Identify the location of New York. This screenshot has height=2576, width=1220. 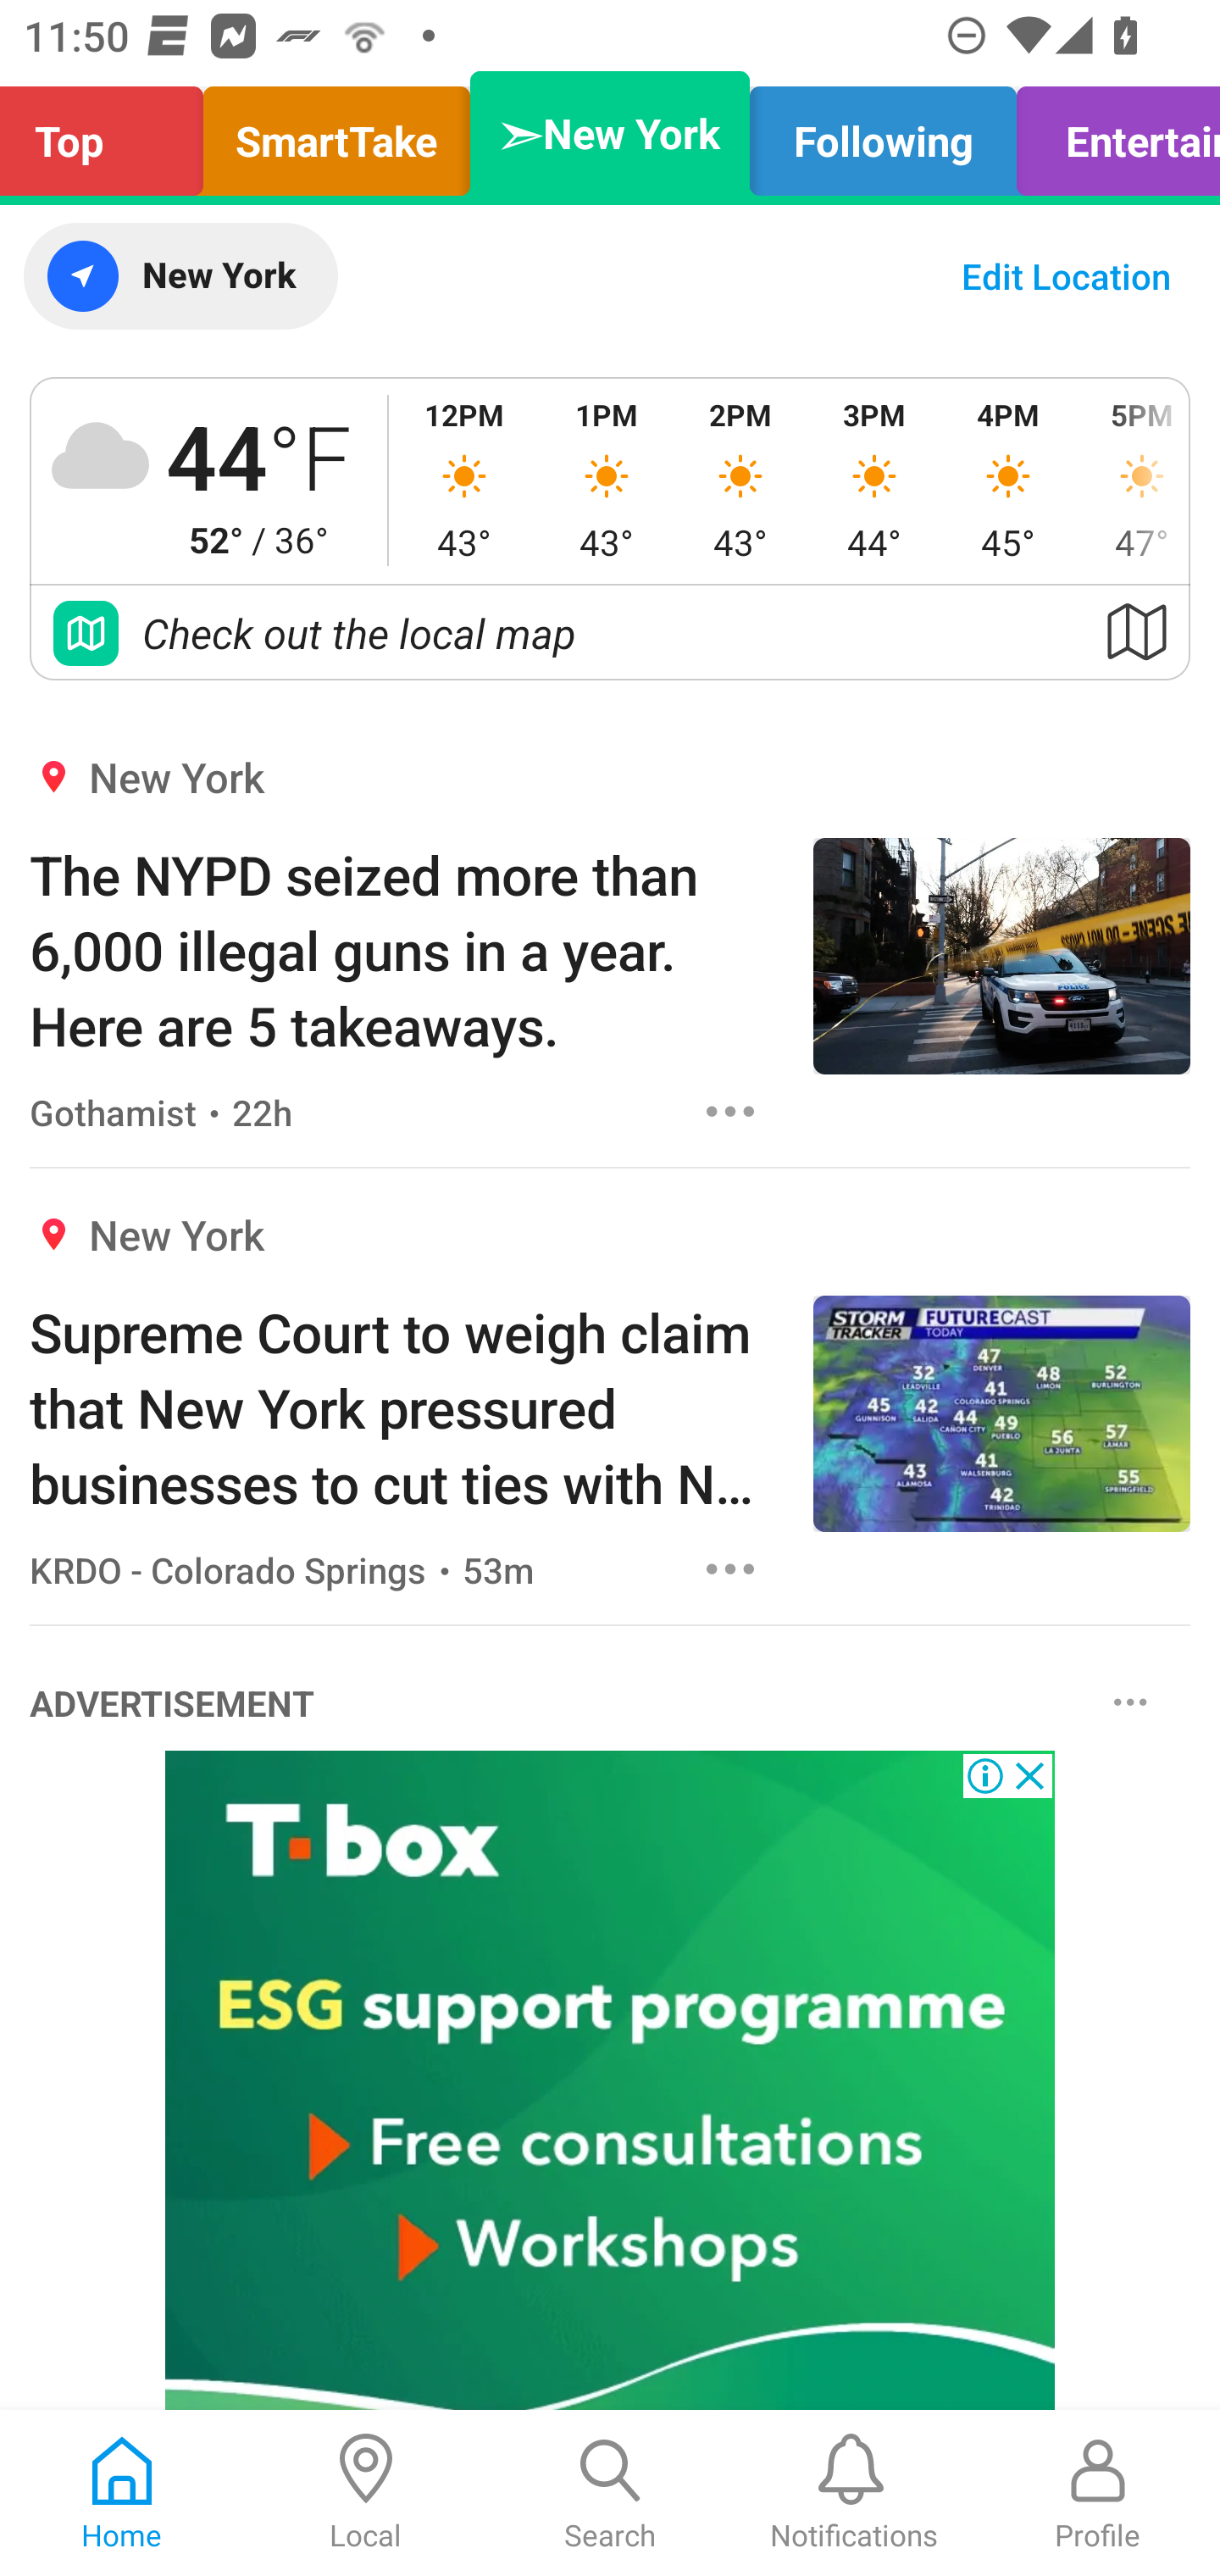
(180, 276).